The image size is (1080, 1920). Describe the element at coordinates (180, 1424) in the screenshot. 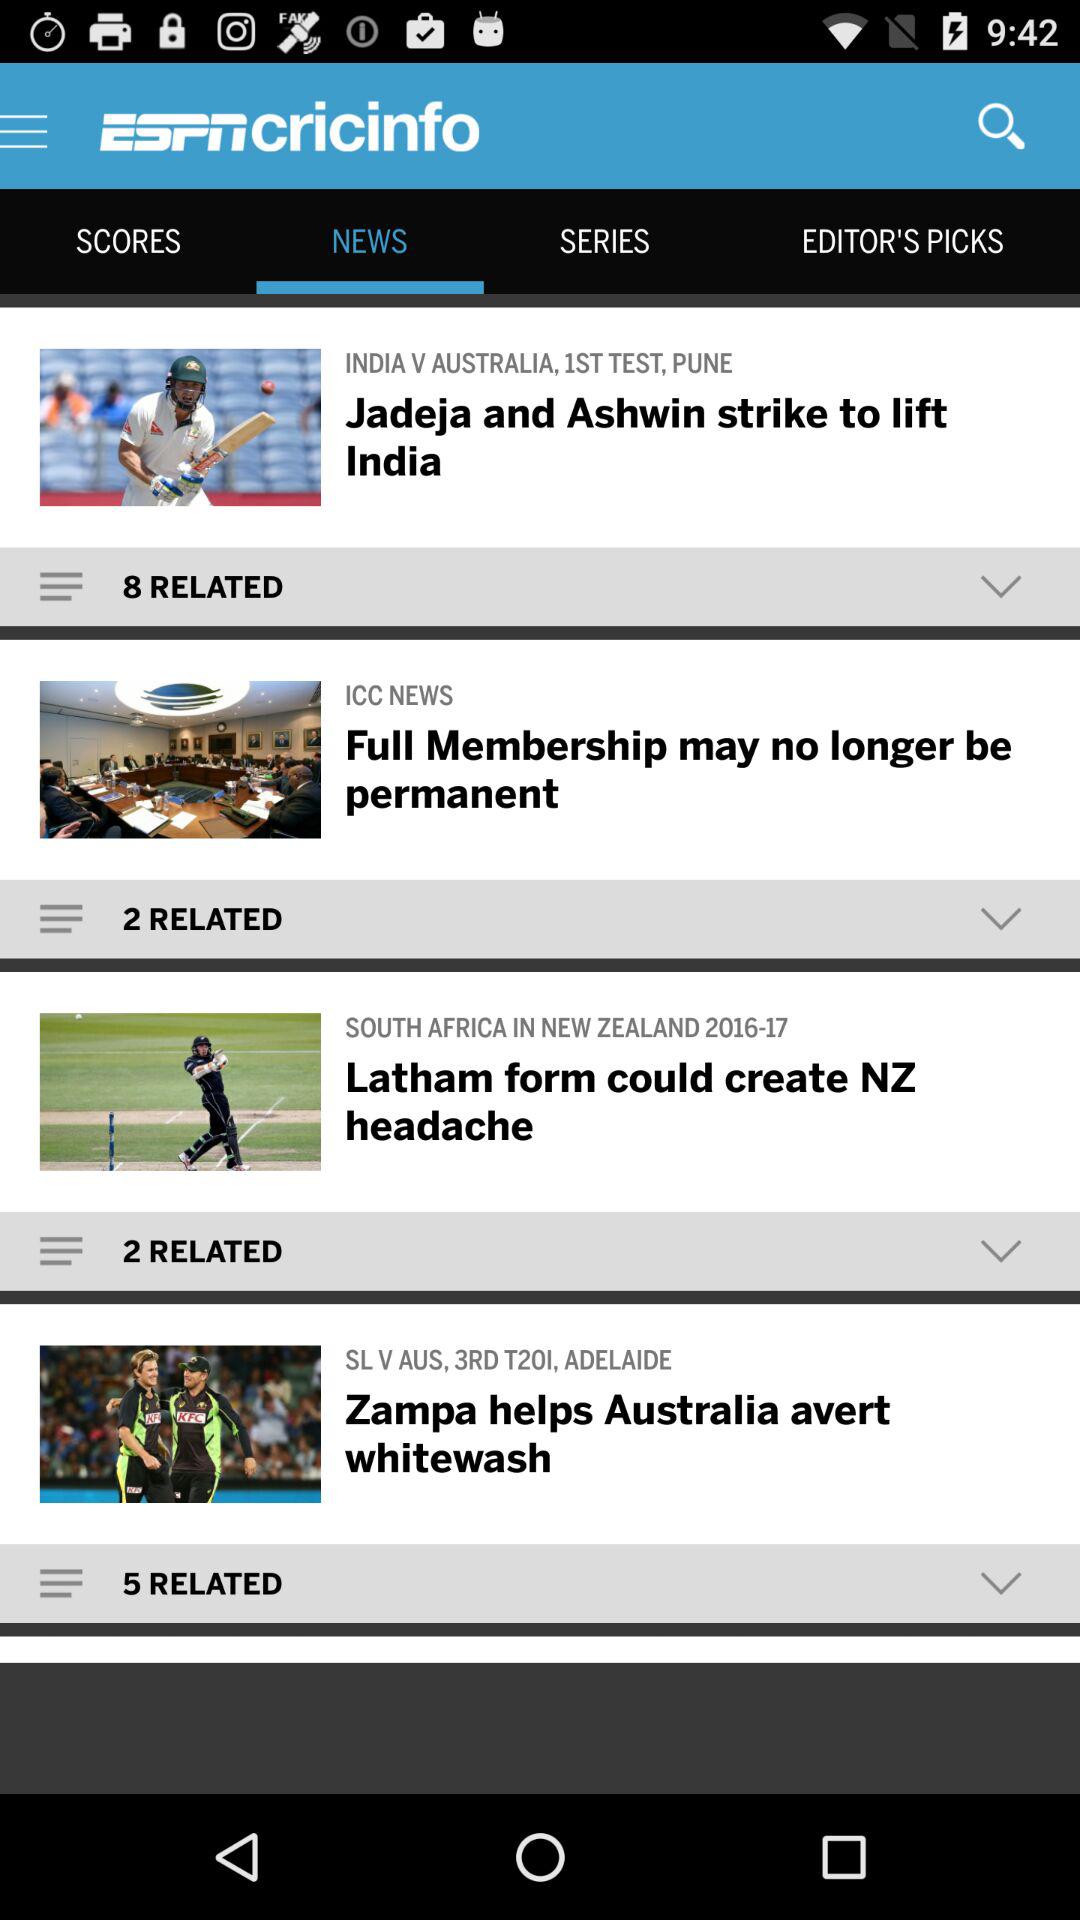

I see `select the beside zampa helps australia avert whitewash` at that location.